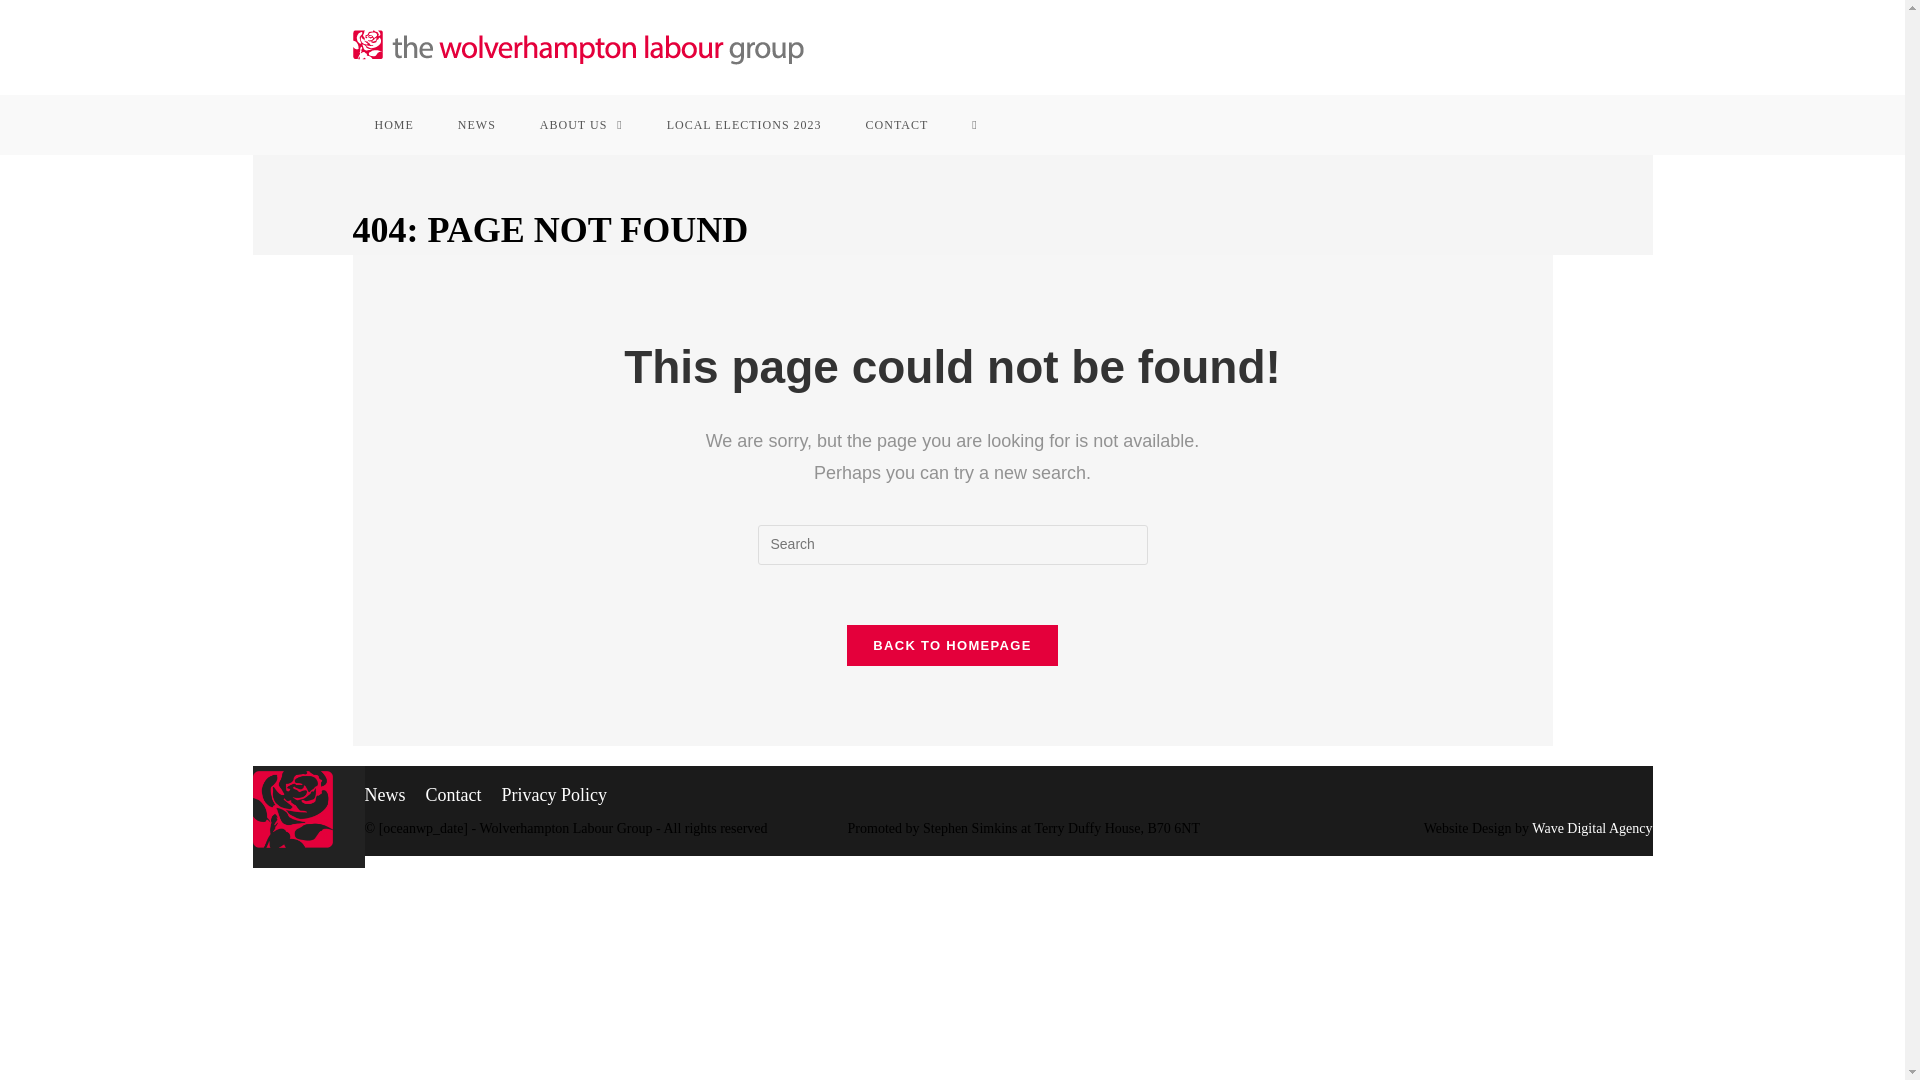  I want to click on NEWS, so click(476, 125).